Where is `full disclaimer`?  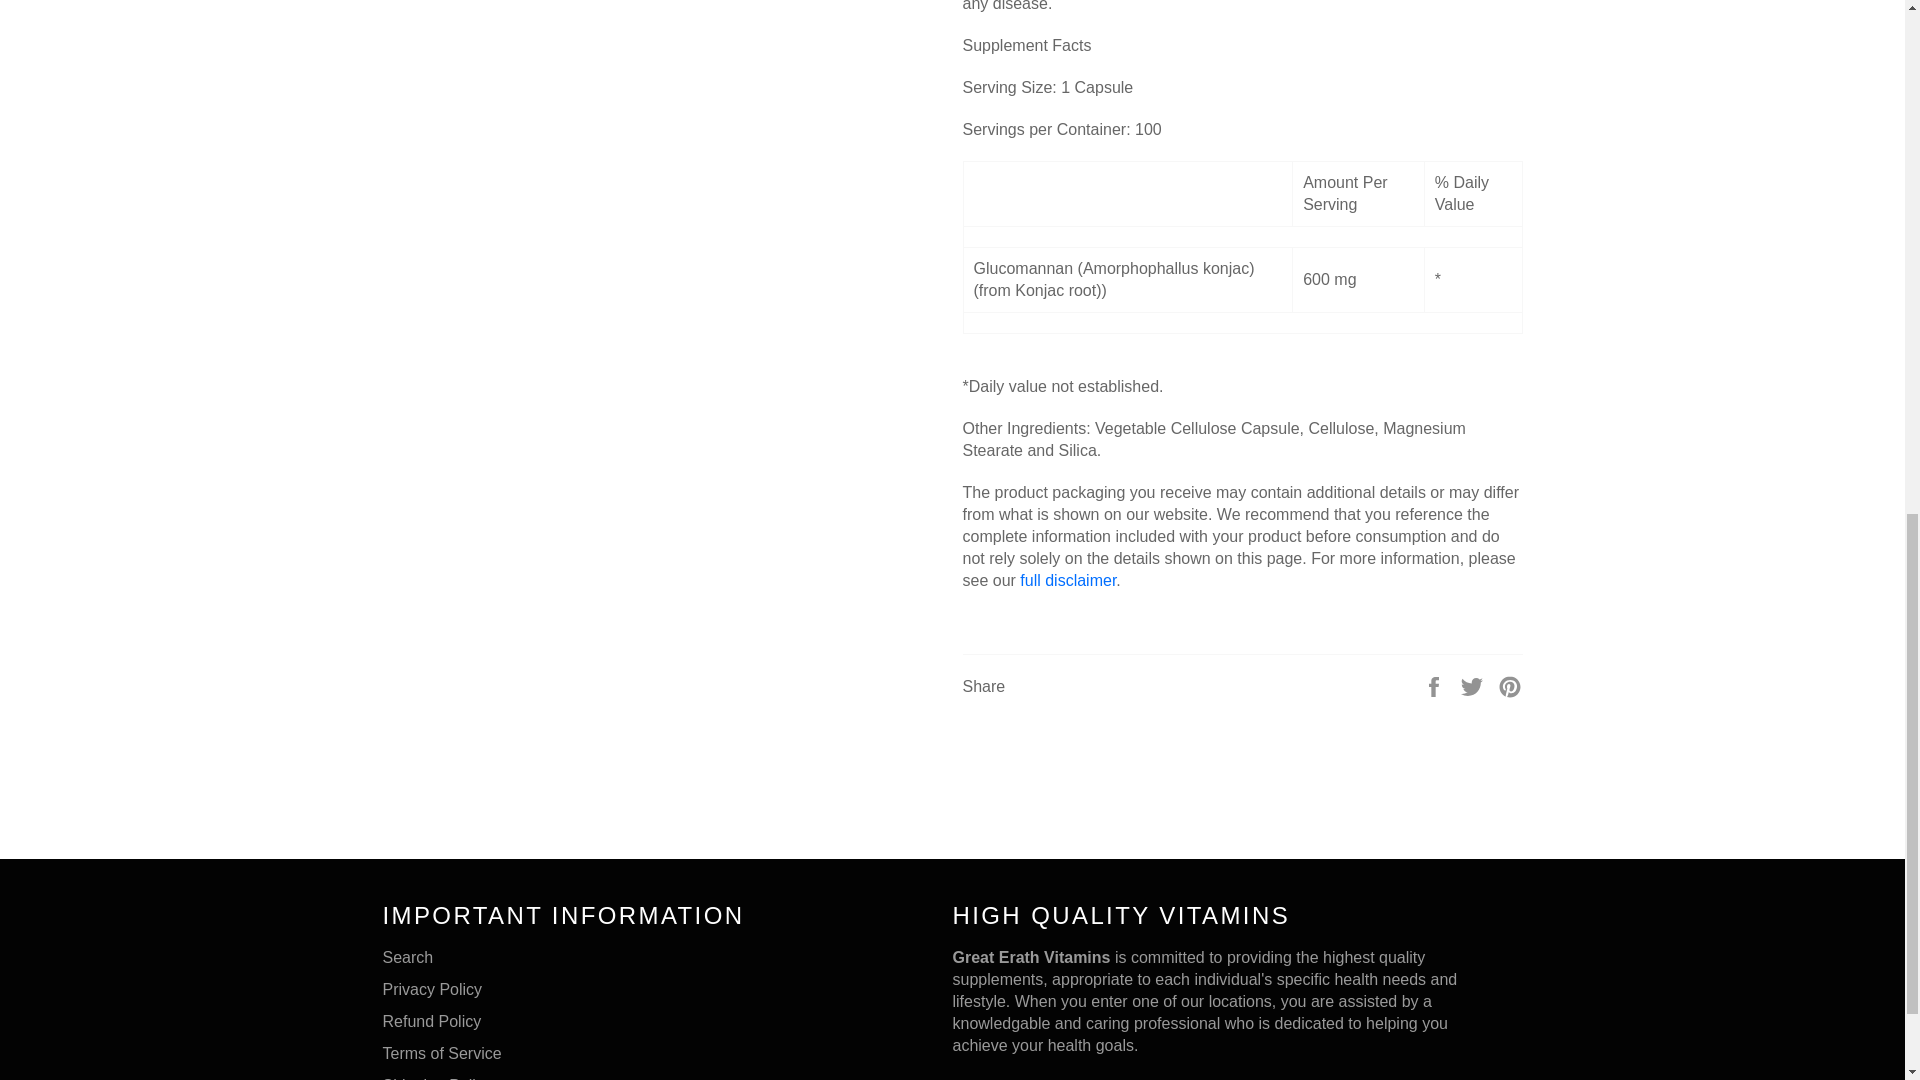 full disclaimer is located at coordinates (1067, 580).